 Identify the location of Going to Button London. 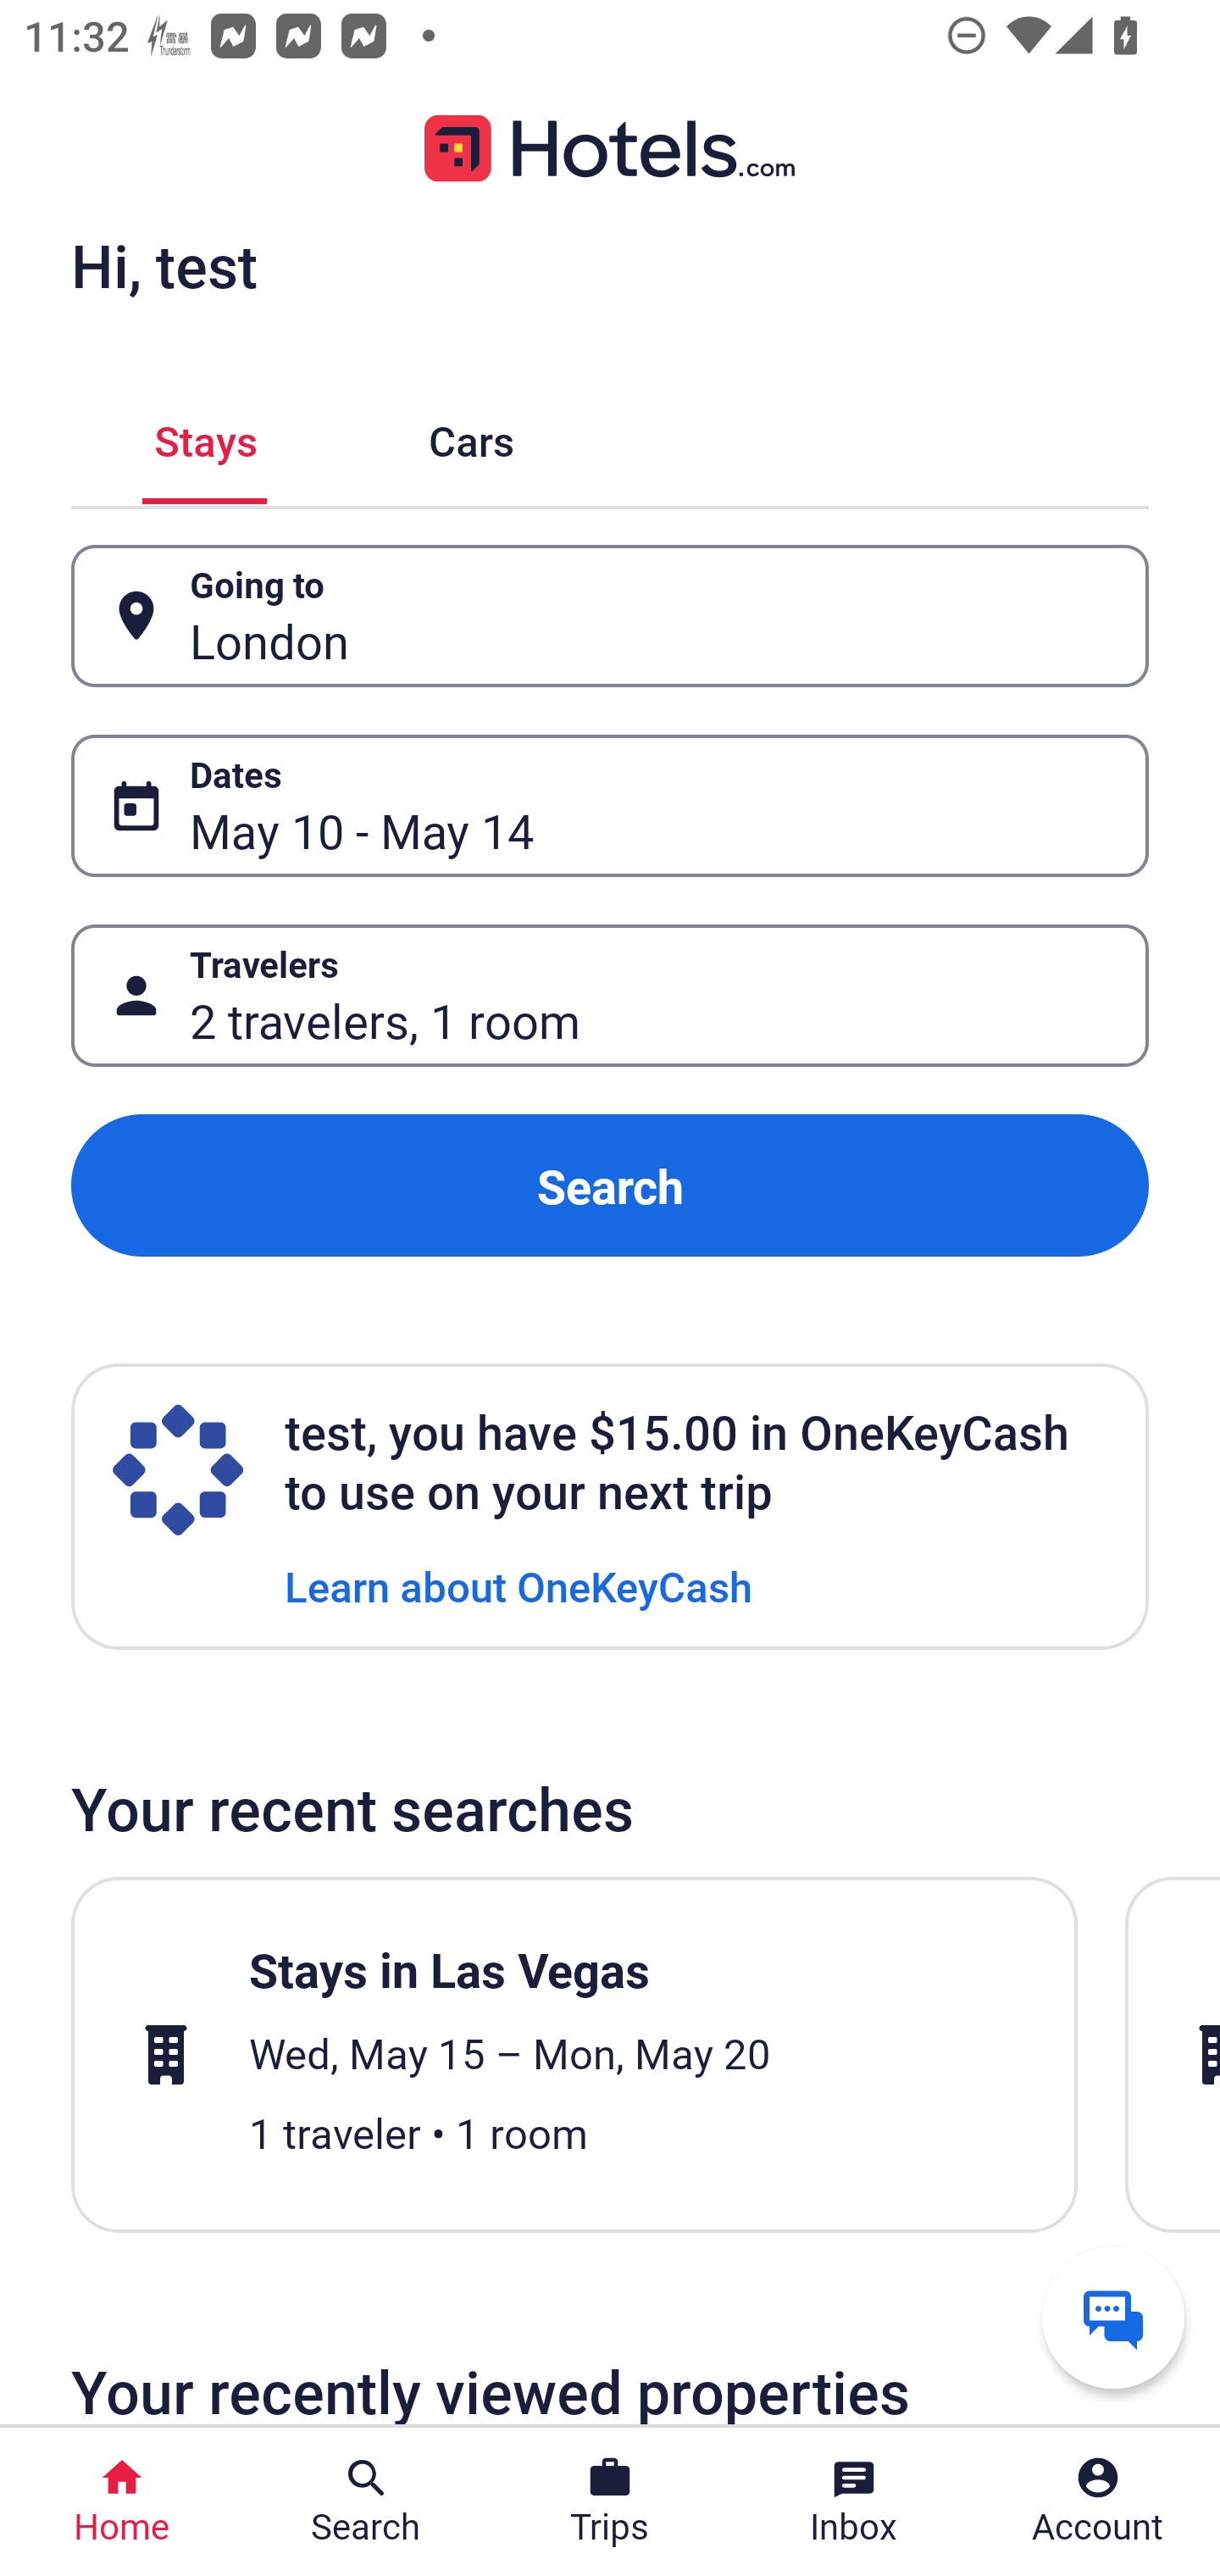
(610, 617).